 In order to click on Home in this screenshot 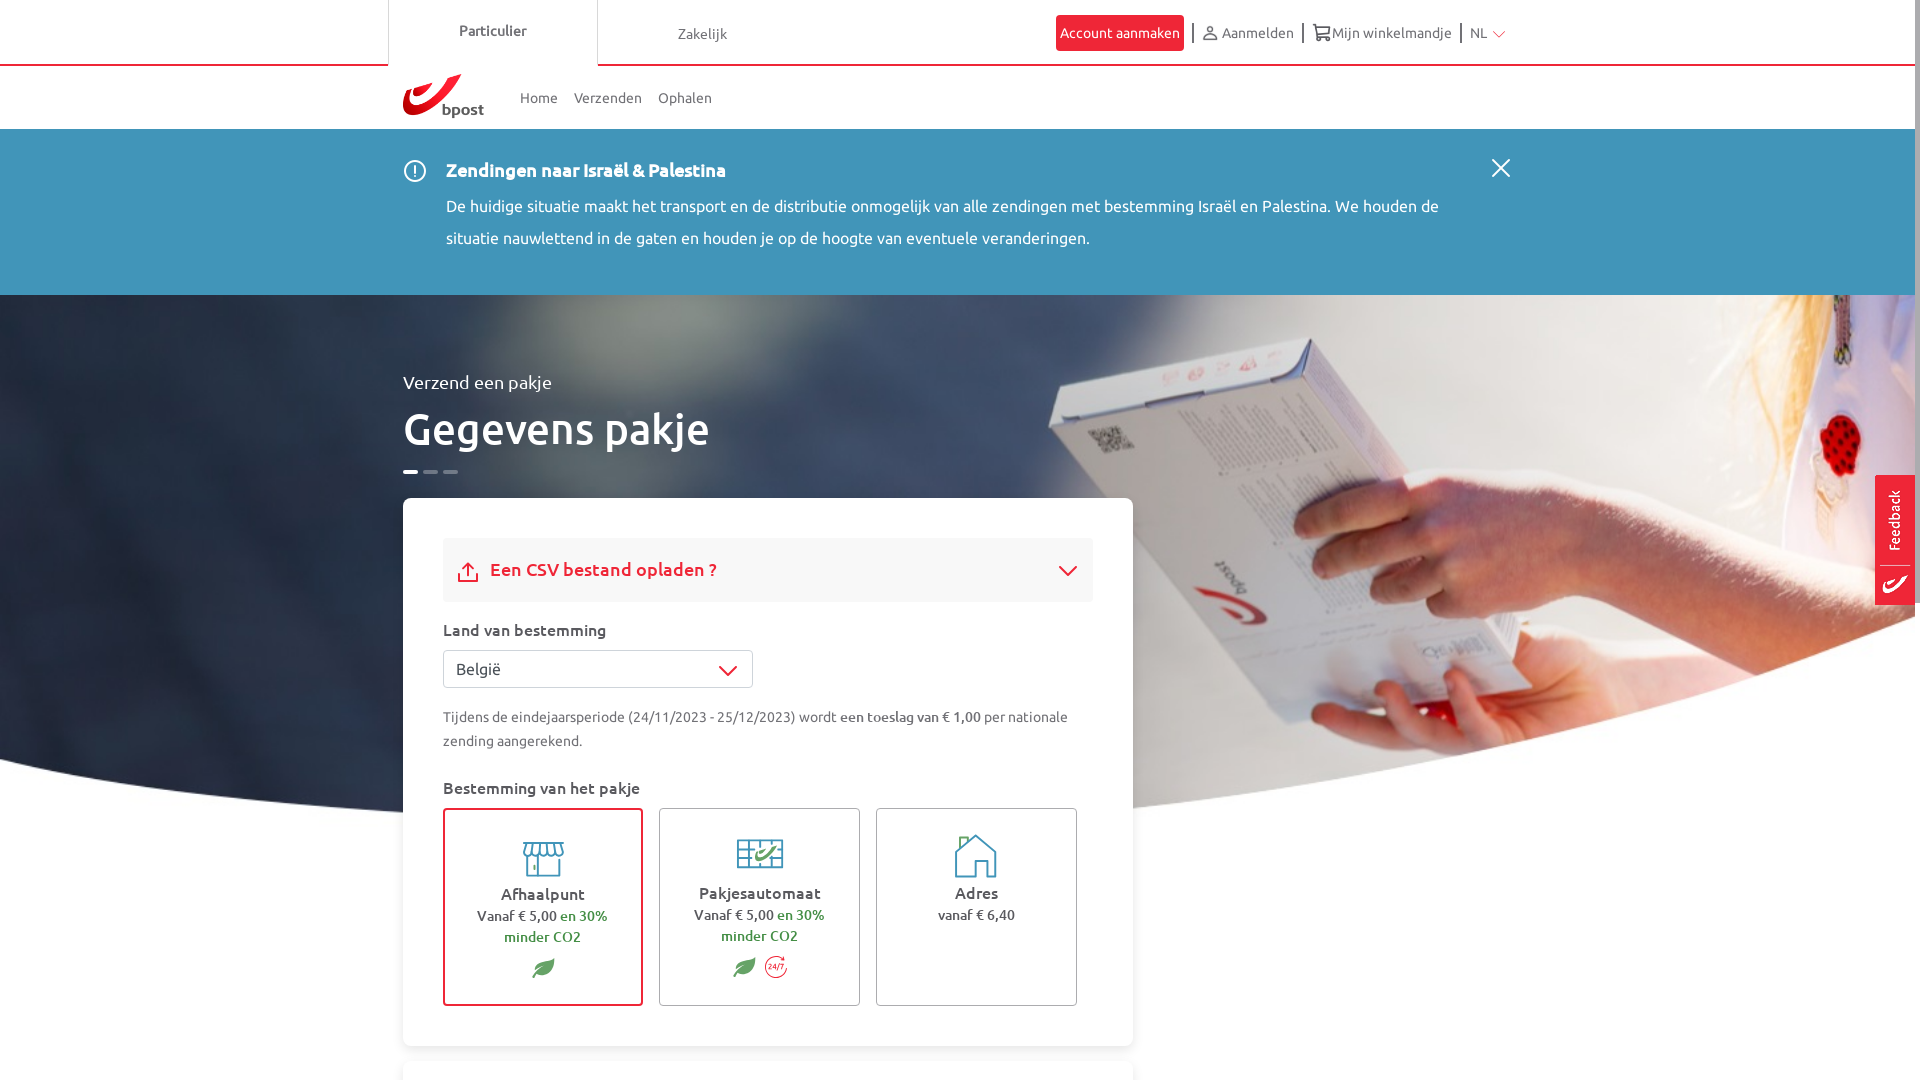, I will do `click(539, 98)`.